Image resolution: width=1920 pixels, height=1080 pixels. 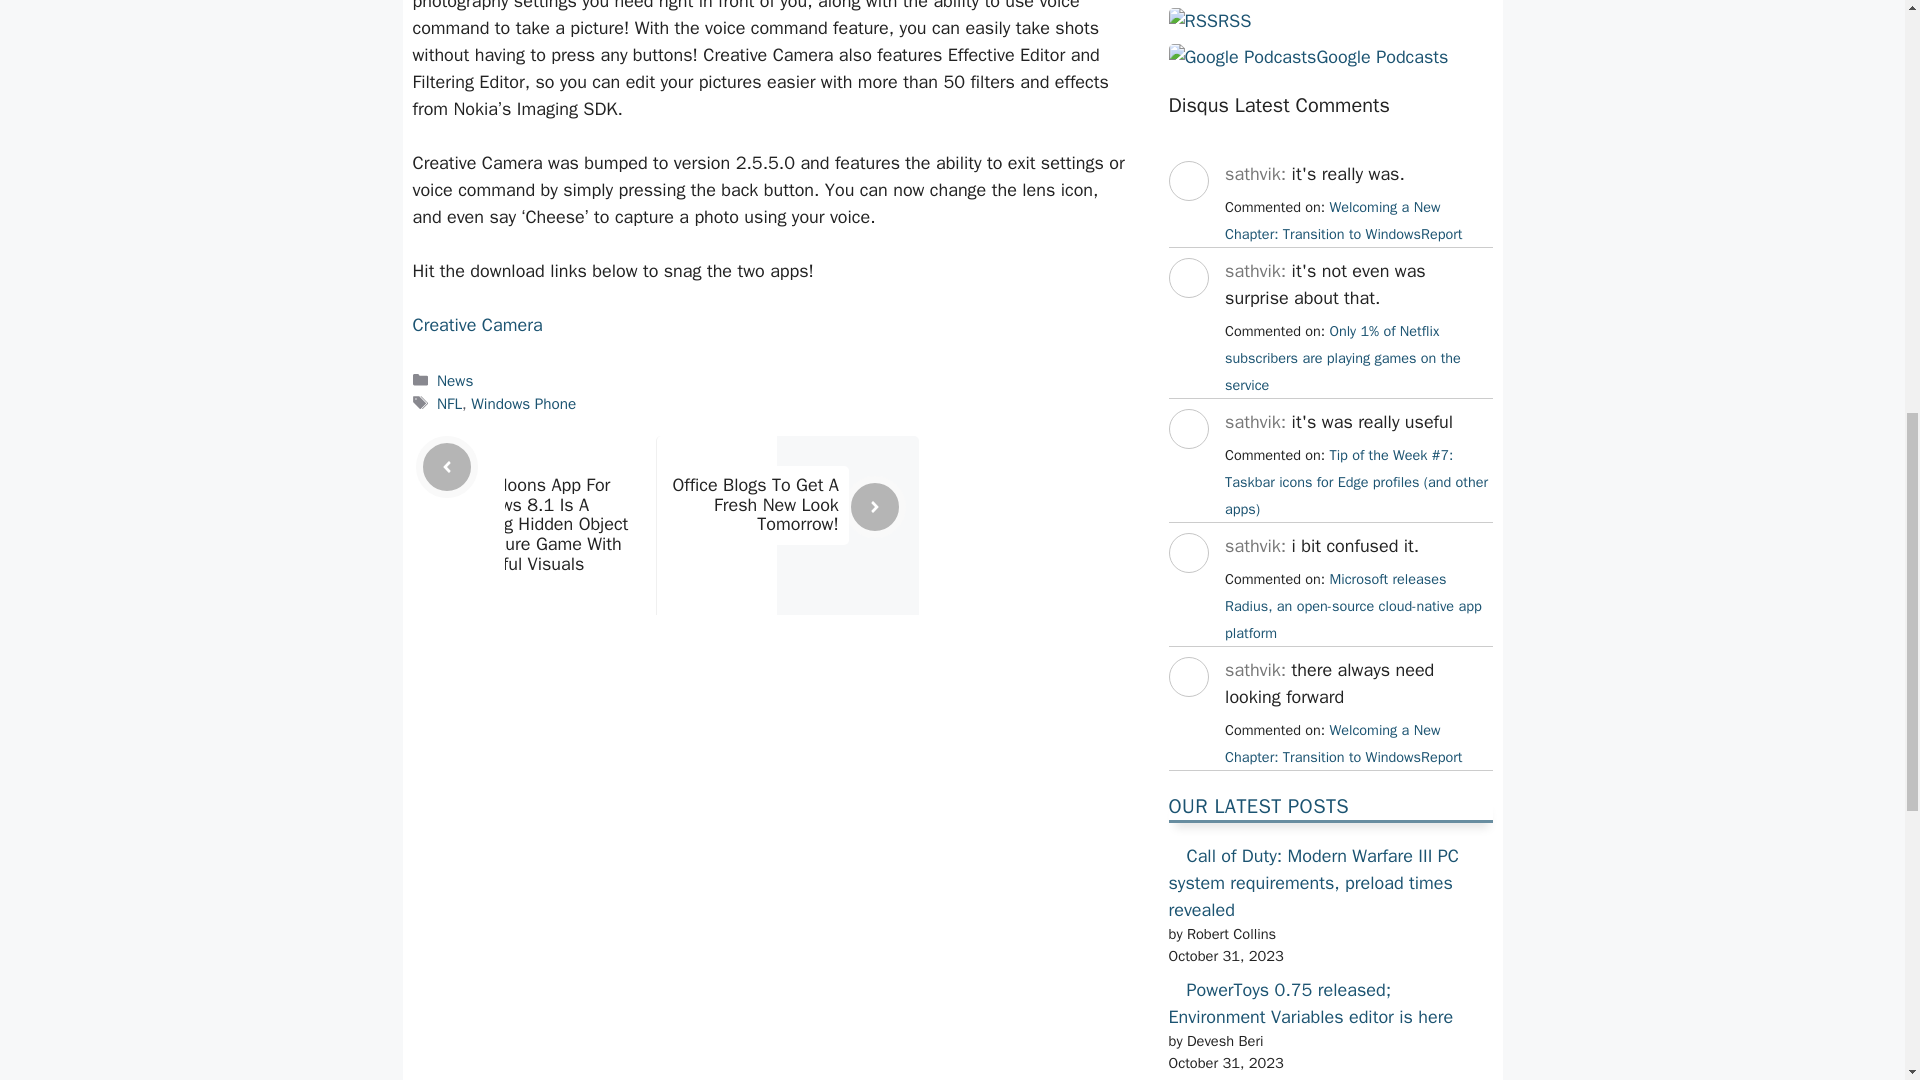 What do you see at coordinates (1187, 714) in the screenshot?
I see `sathvik` at bounding box center [1187, 714].